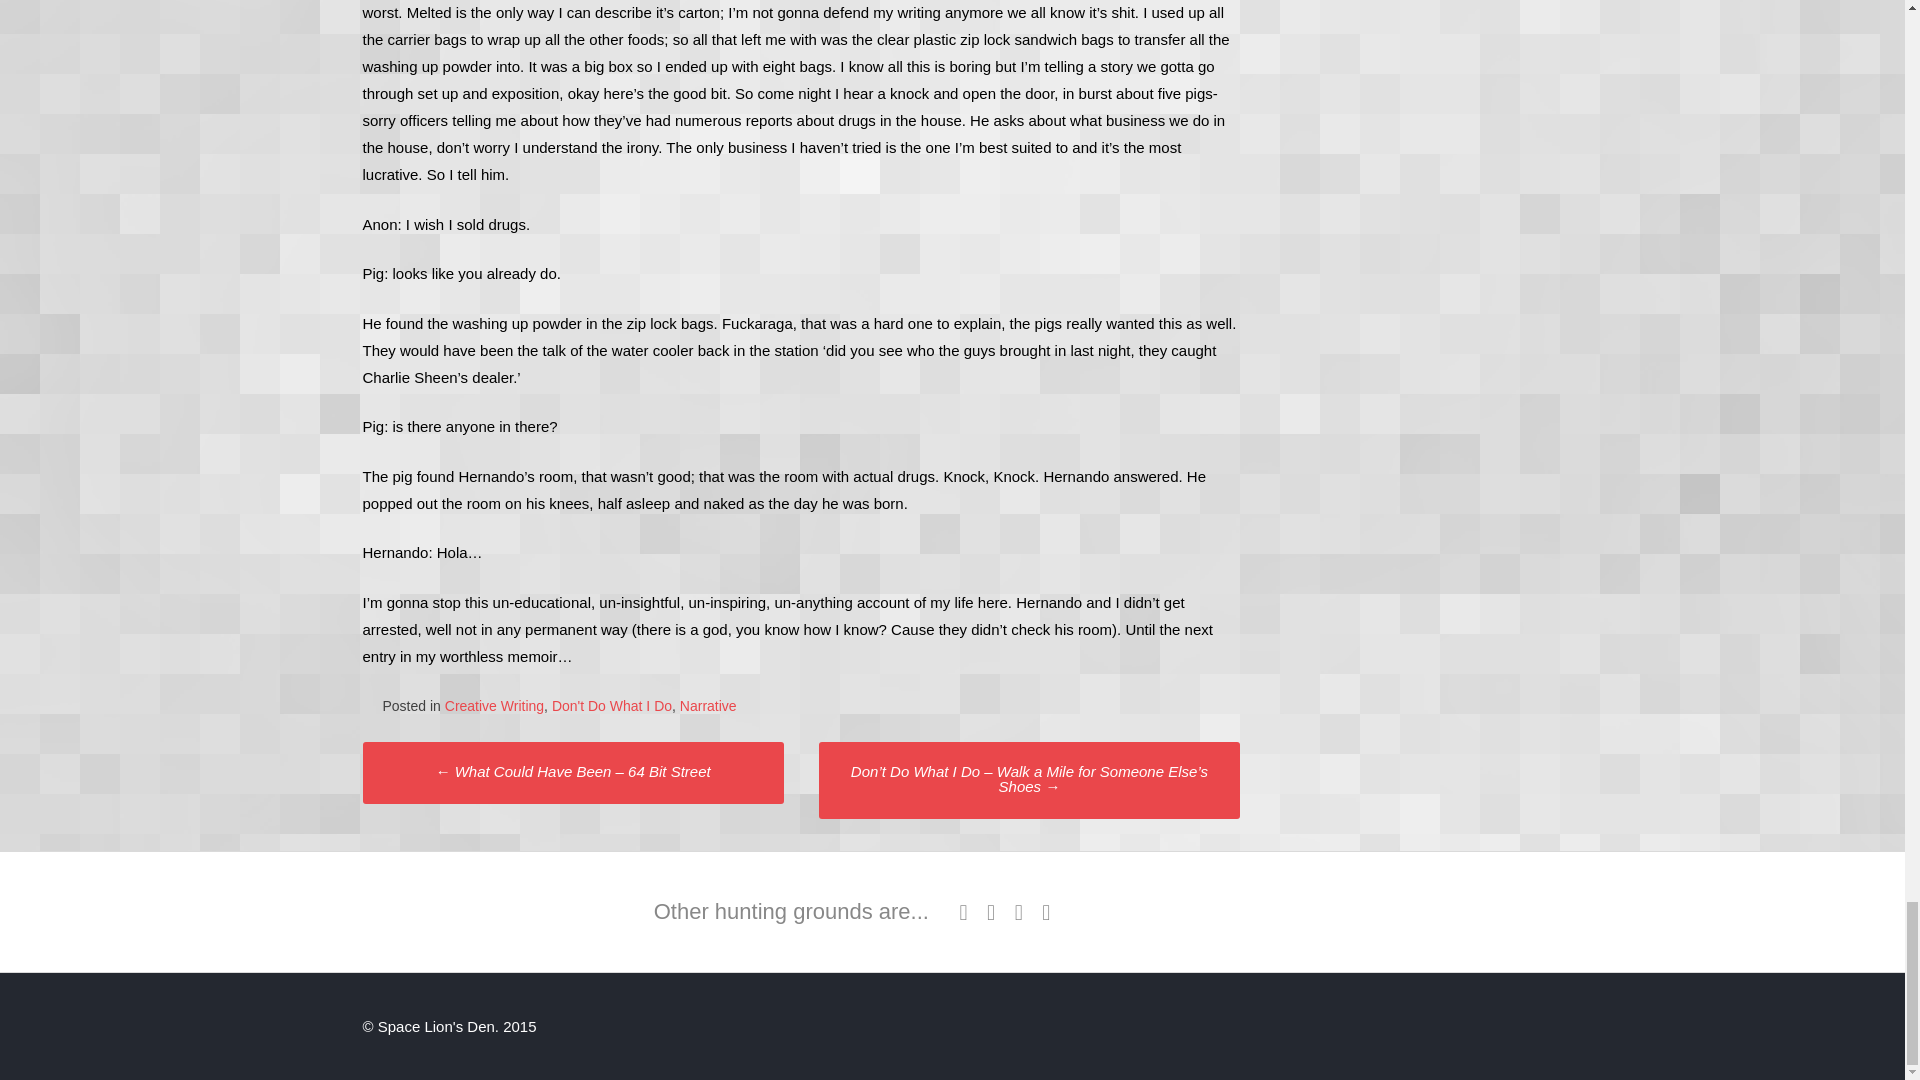 This screenshot has width=1920, height=1080. I want to click on Don't Do What I Do, so click(612, 705).